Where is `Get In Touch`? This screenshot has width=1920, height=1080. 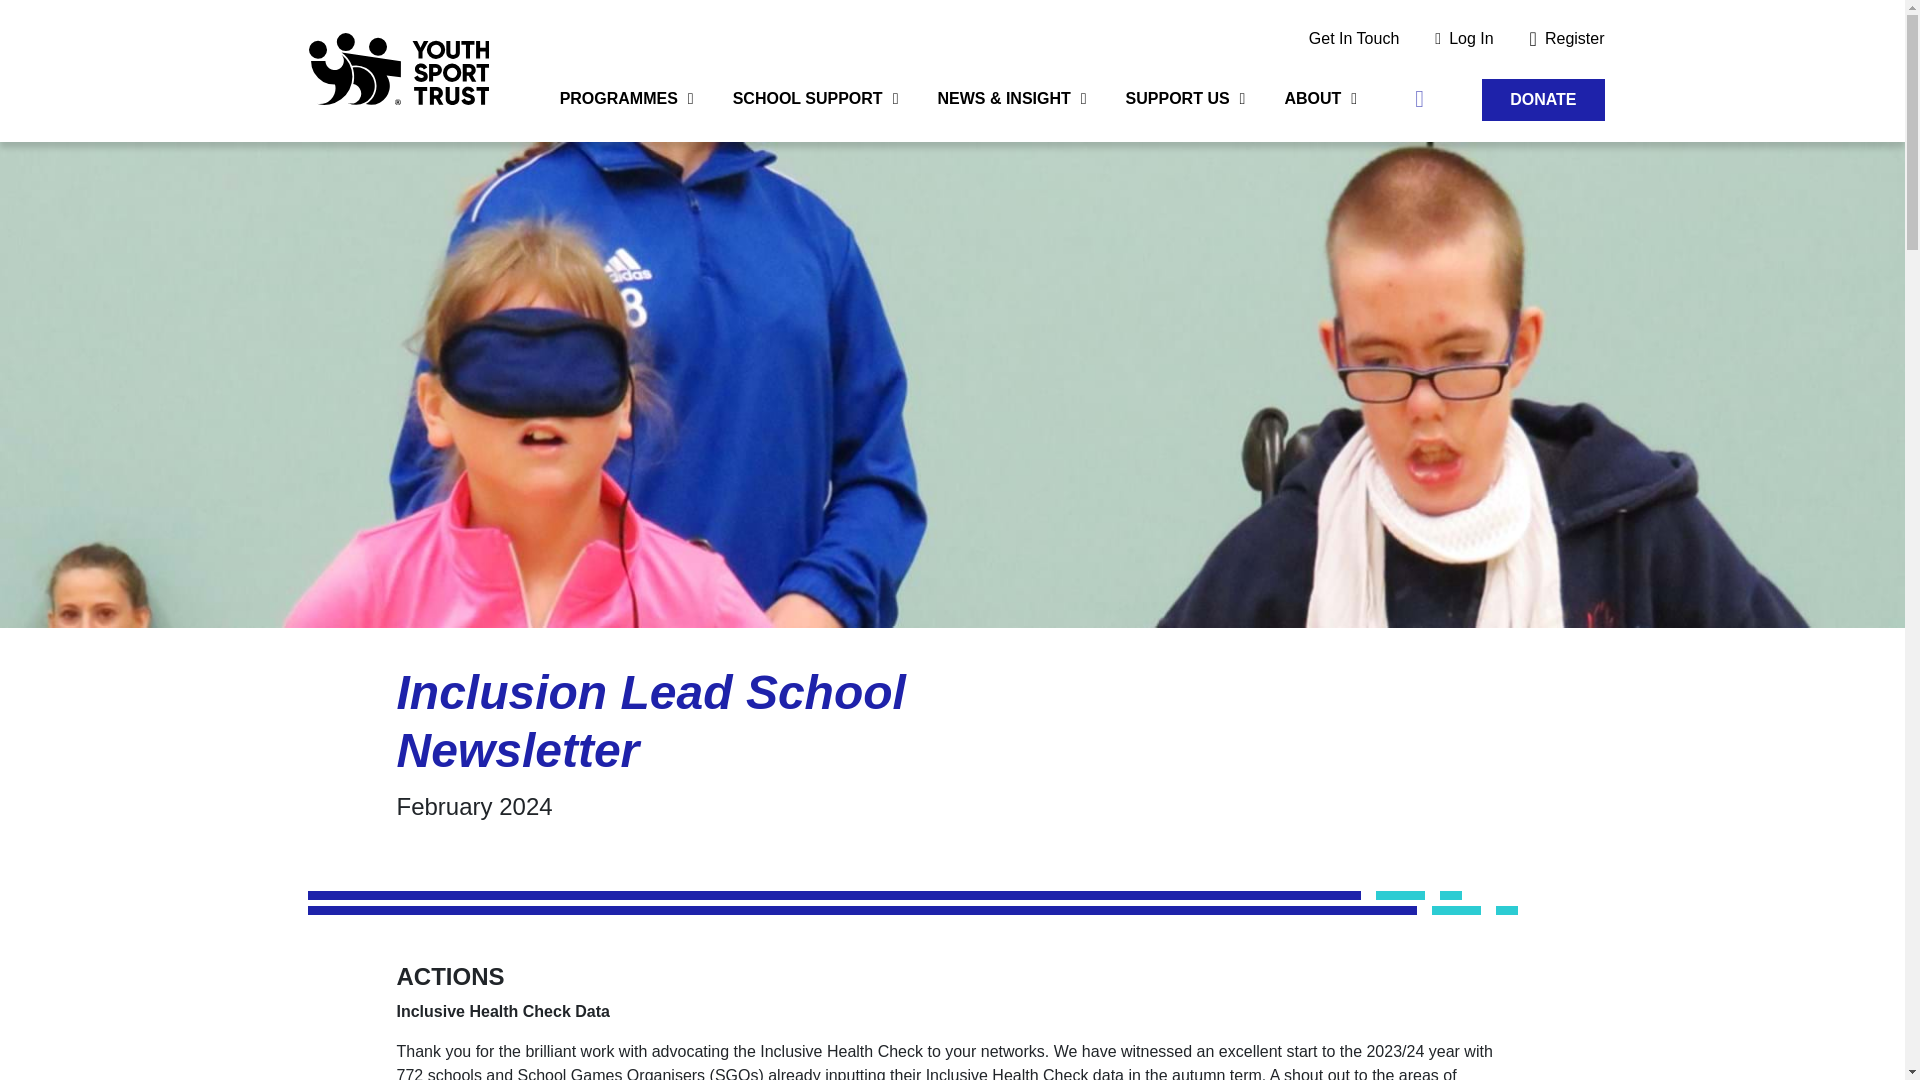 Get In Touch is located at coordinates (1353, 39).